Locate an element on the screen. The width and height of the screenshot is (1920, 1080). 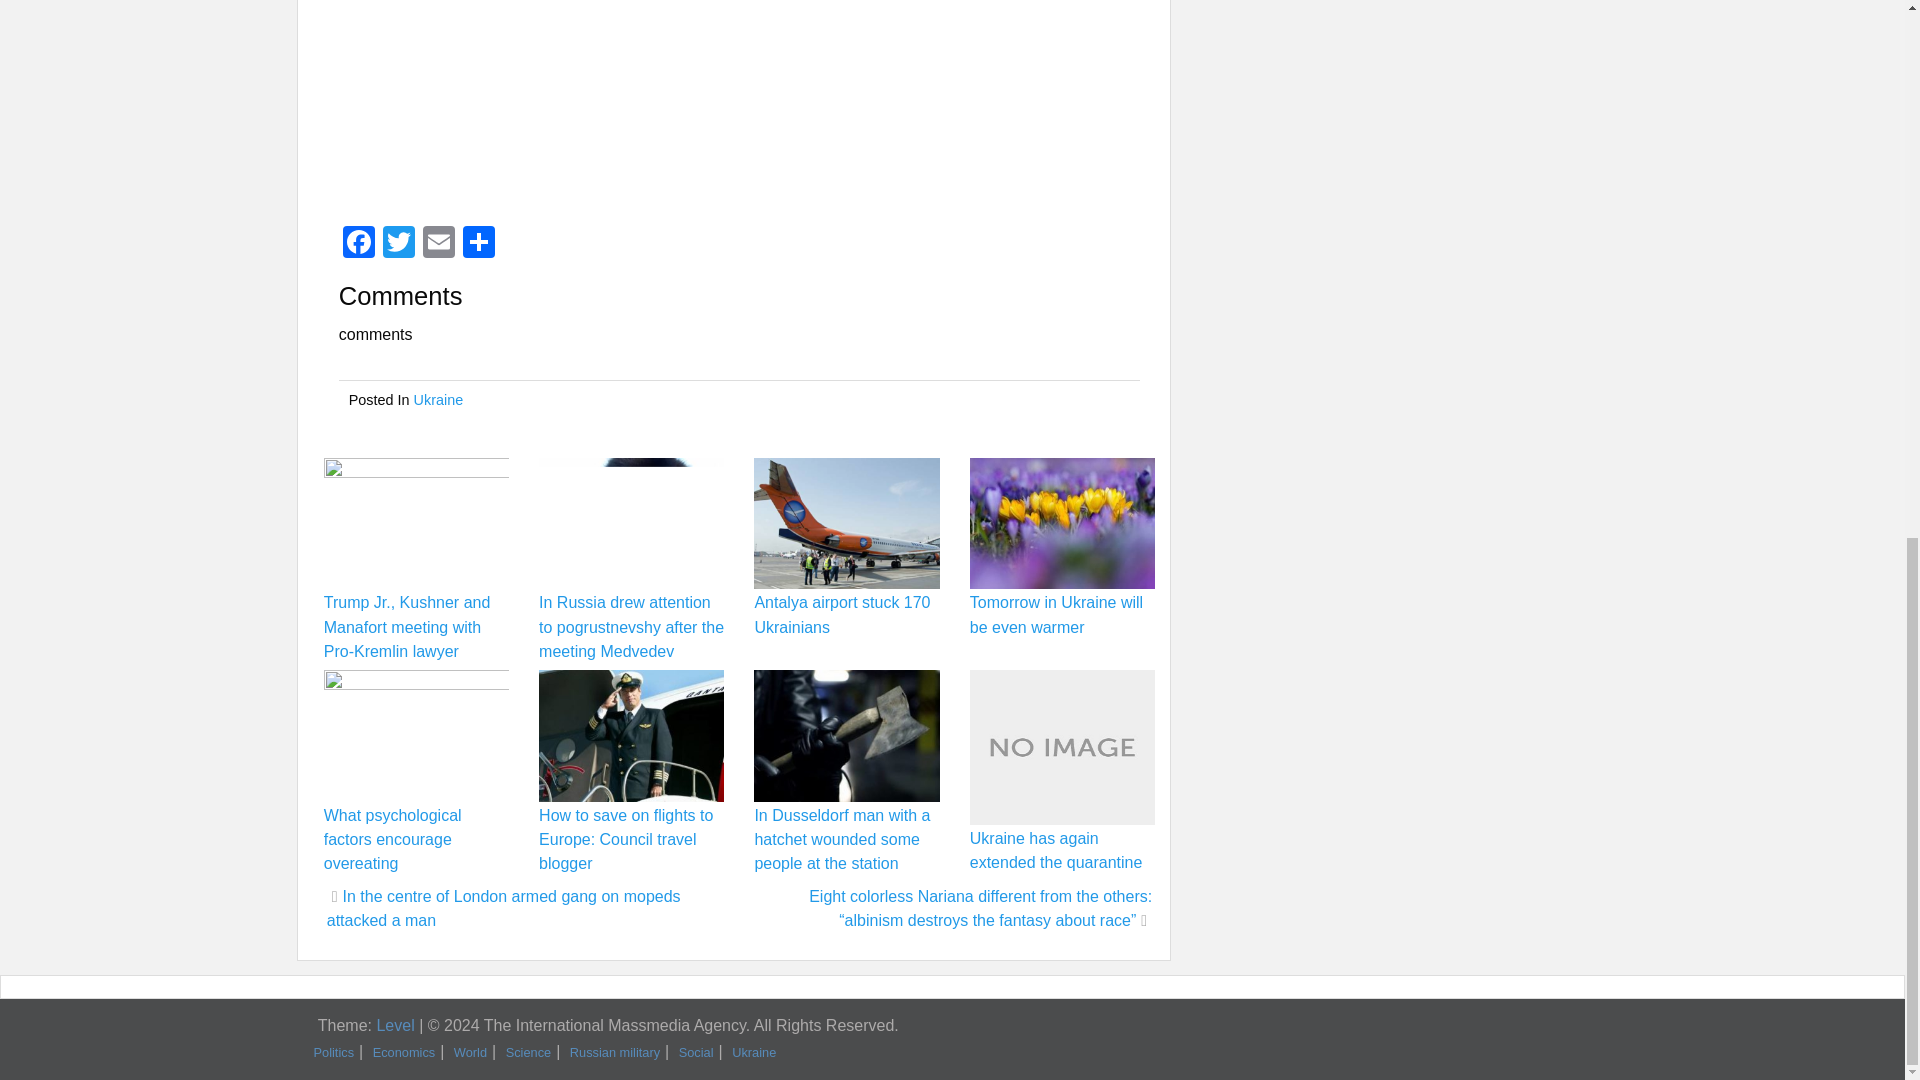
Twitter is located at coordinates (398, 244).